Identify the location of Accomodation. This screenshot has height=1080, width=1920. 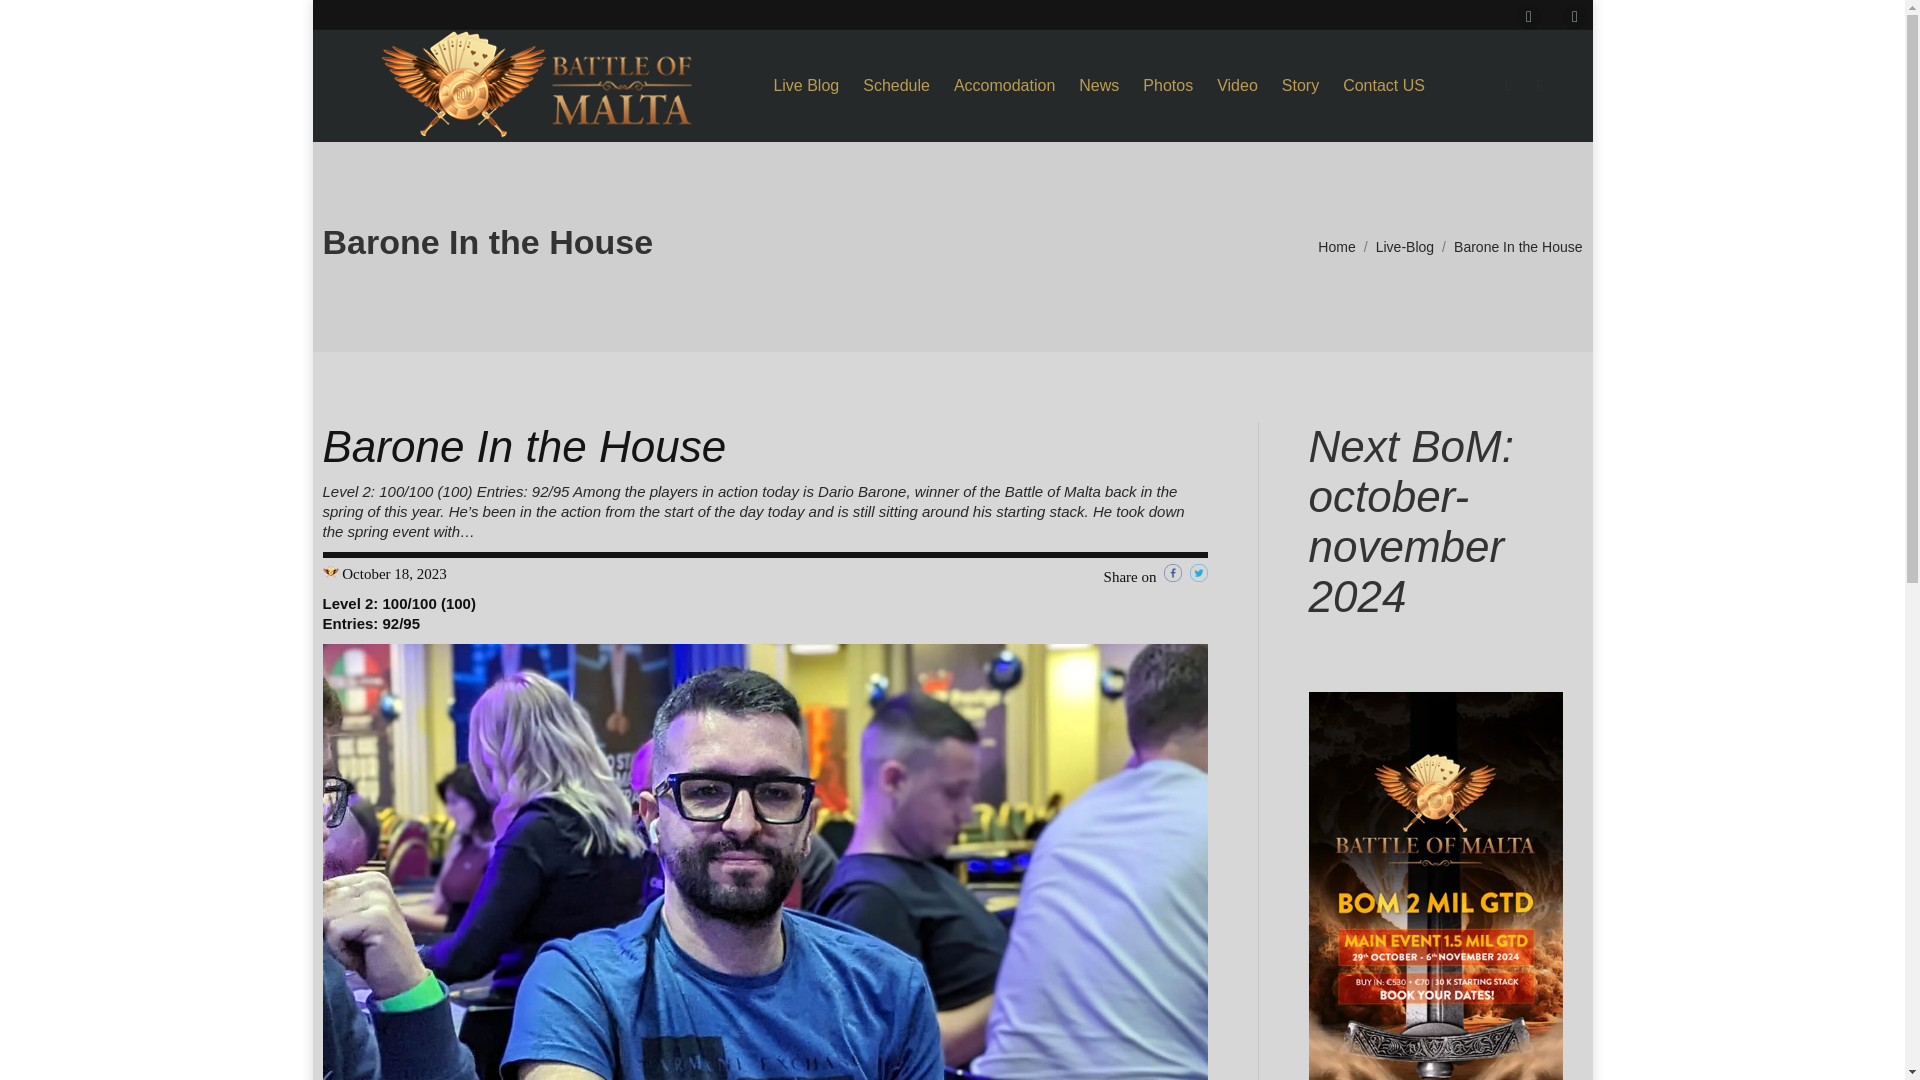
(1004, 86).